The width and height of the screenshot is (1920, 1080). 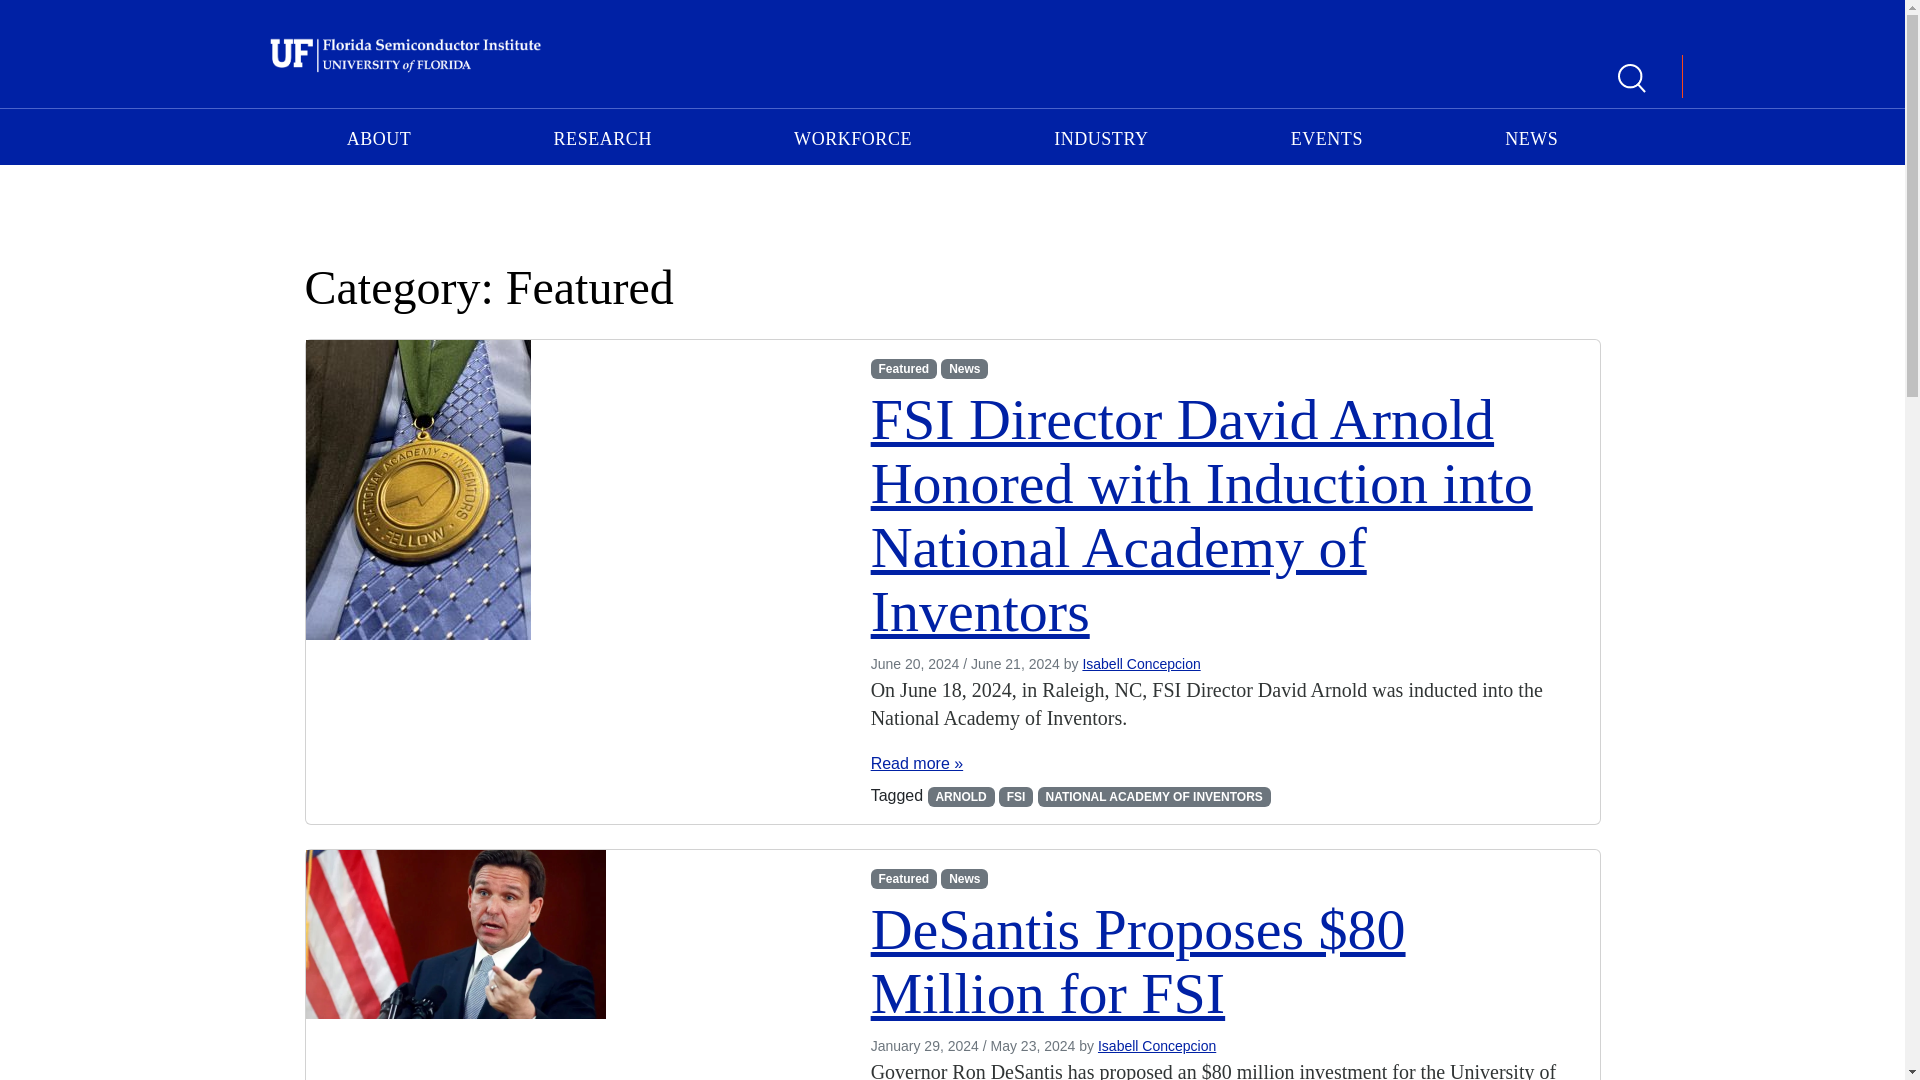 I want to click on FSI, so click(x=1015, y=796).